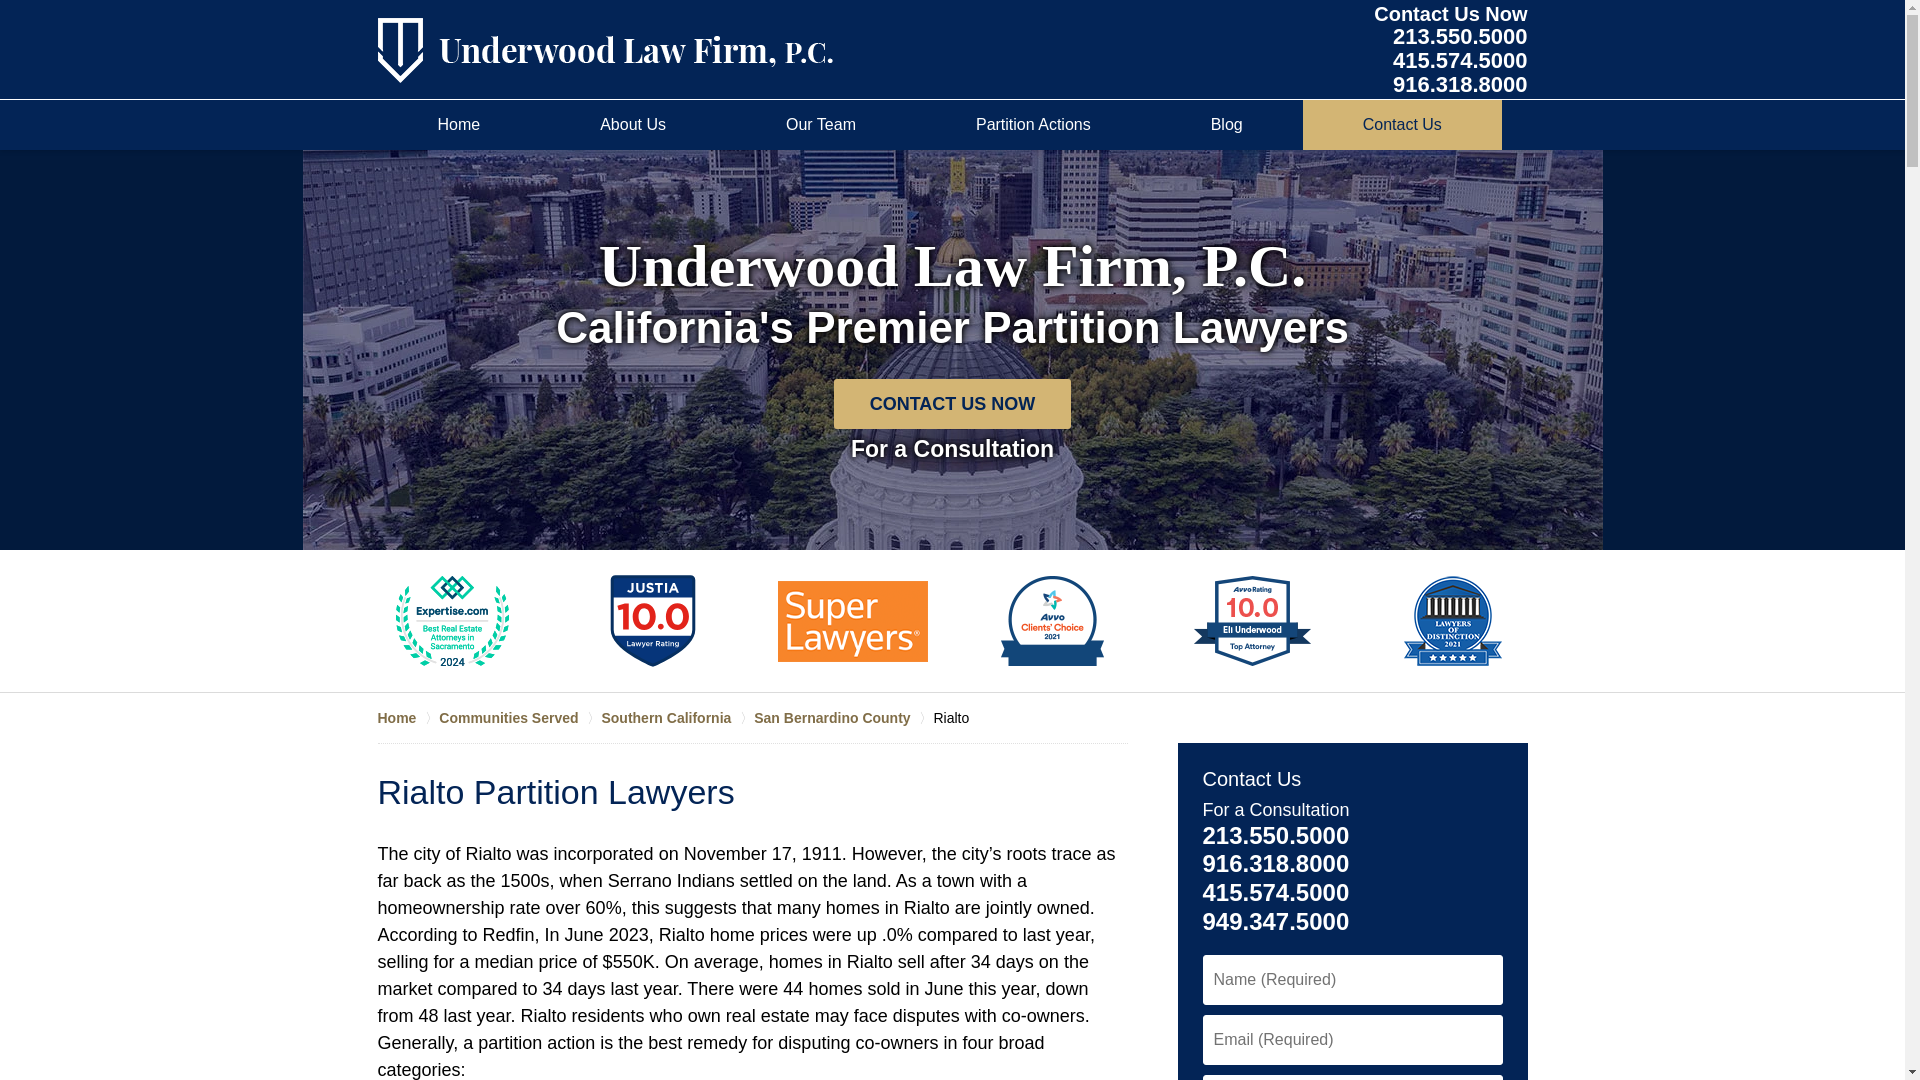 The height and width of the screenshot is (1080, 1920). What do you see at coordinates (632, 125) in the screenshot?
I see `Underwood Law Firm, P.C. Home` at bounding box center [632, 125].